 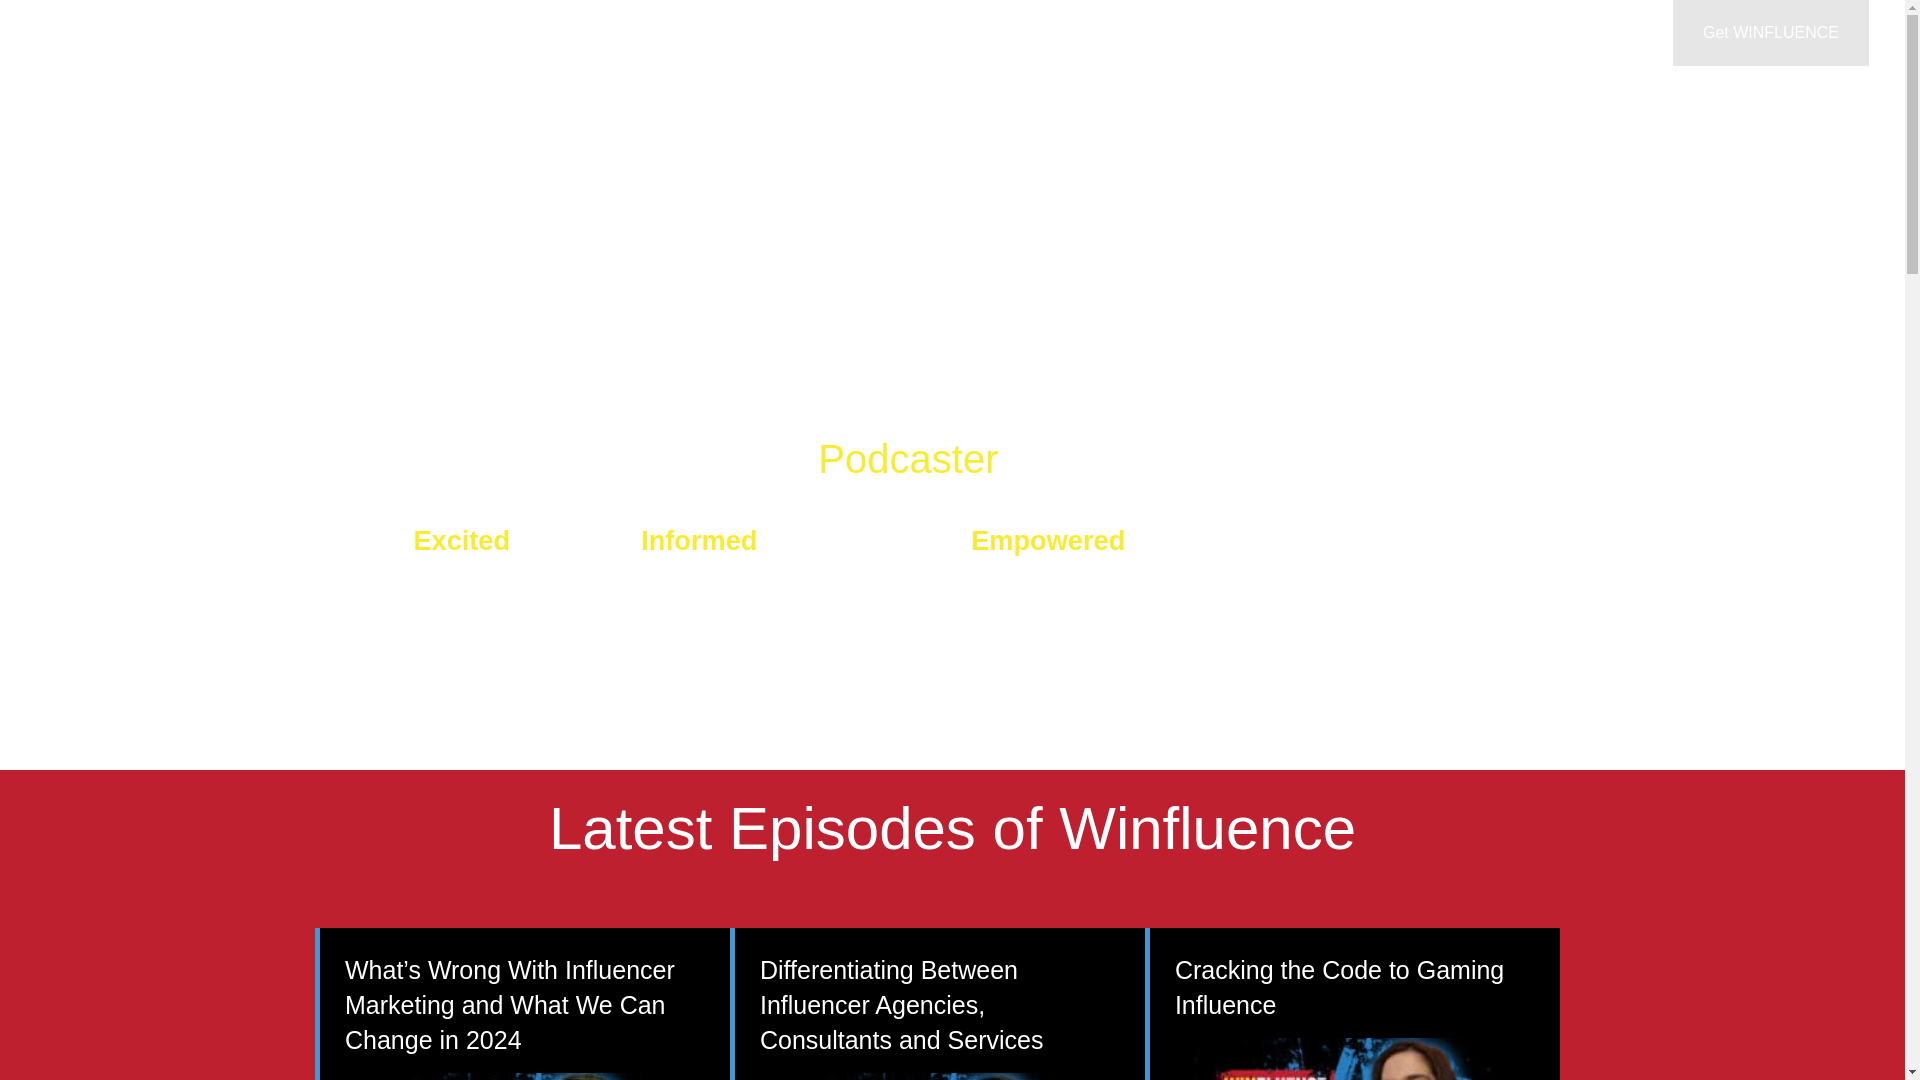 I want to click on Keynote Speaker, so click(x=1236, y=32).